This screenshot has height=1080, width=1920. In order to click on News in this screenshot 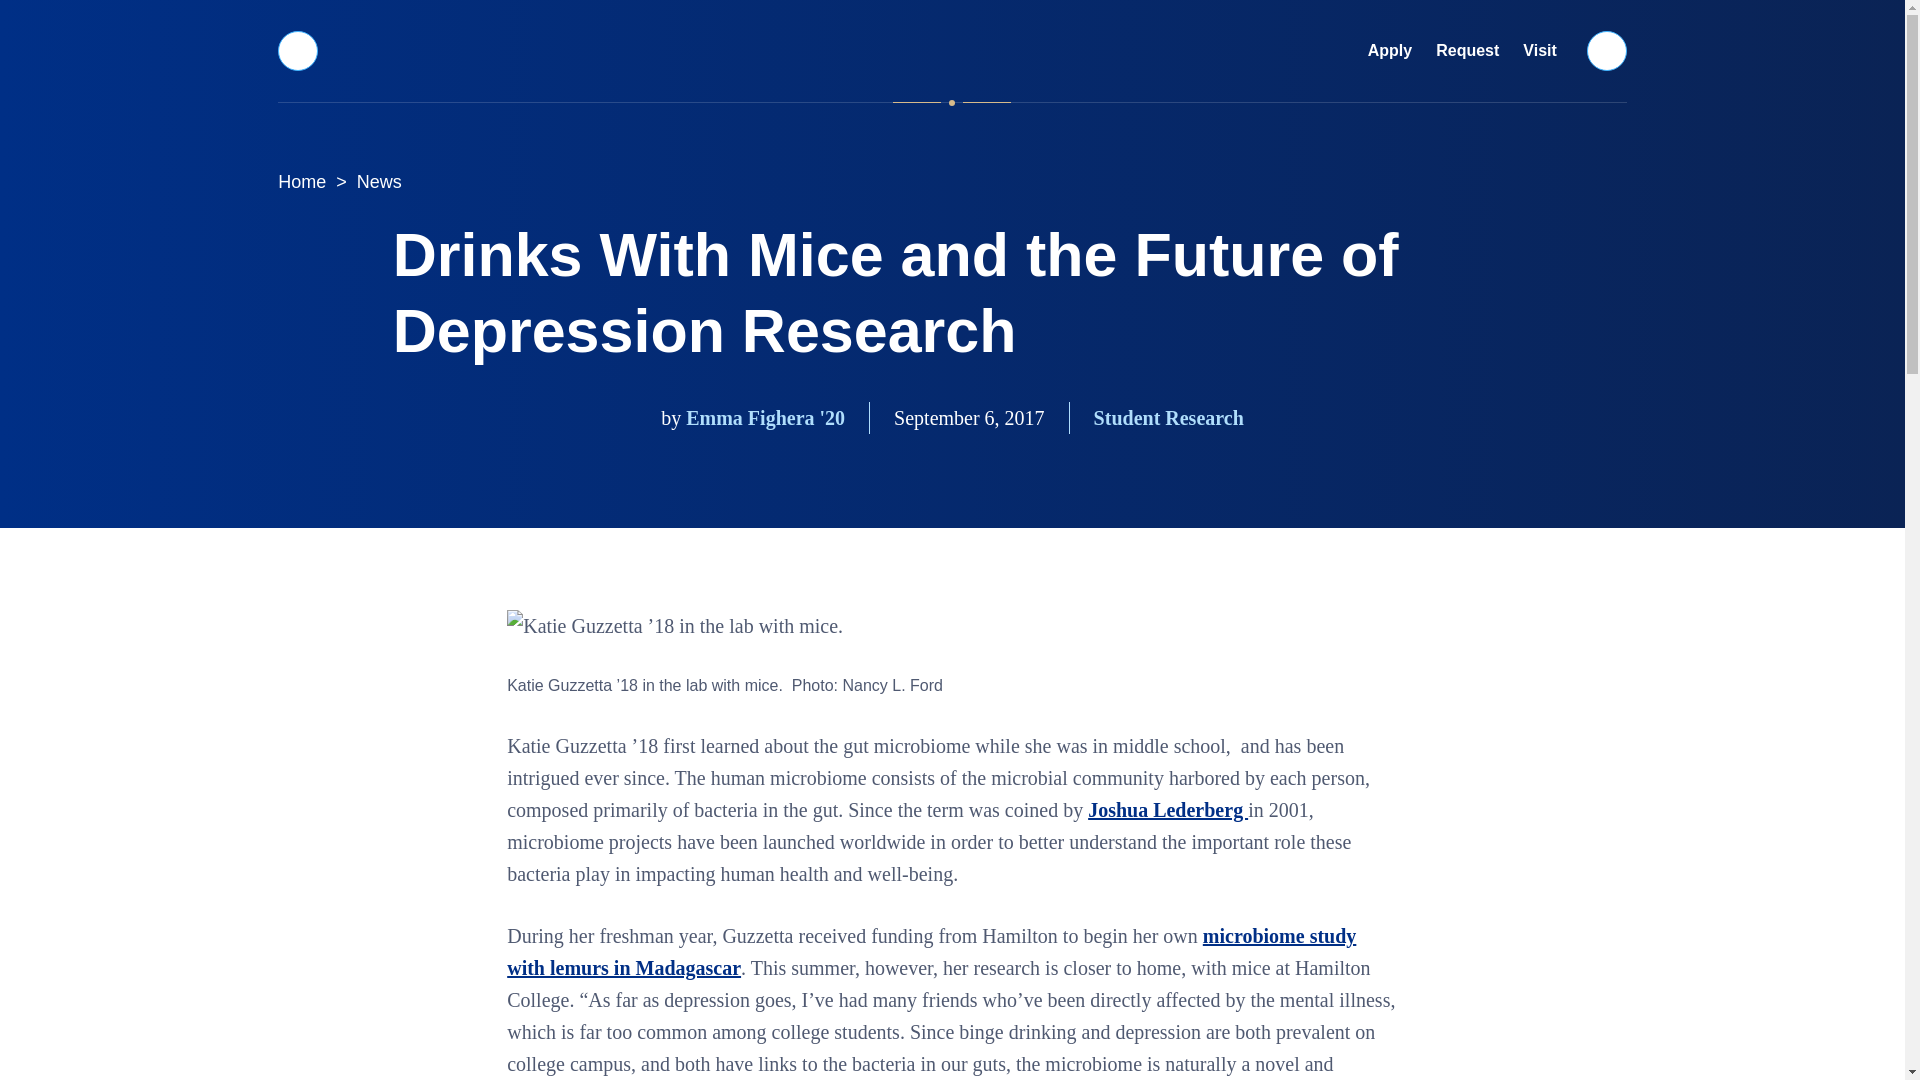, I will do `click(380, 182)`.